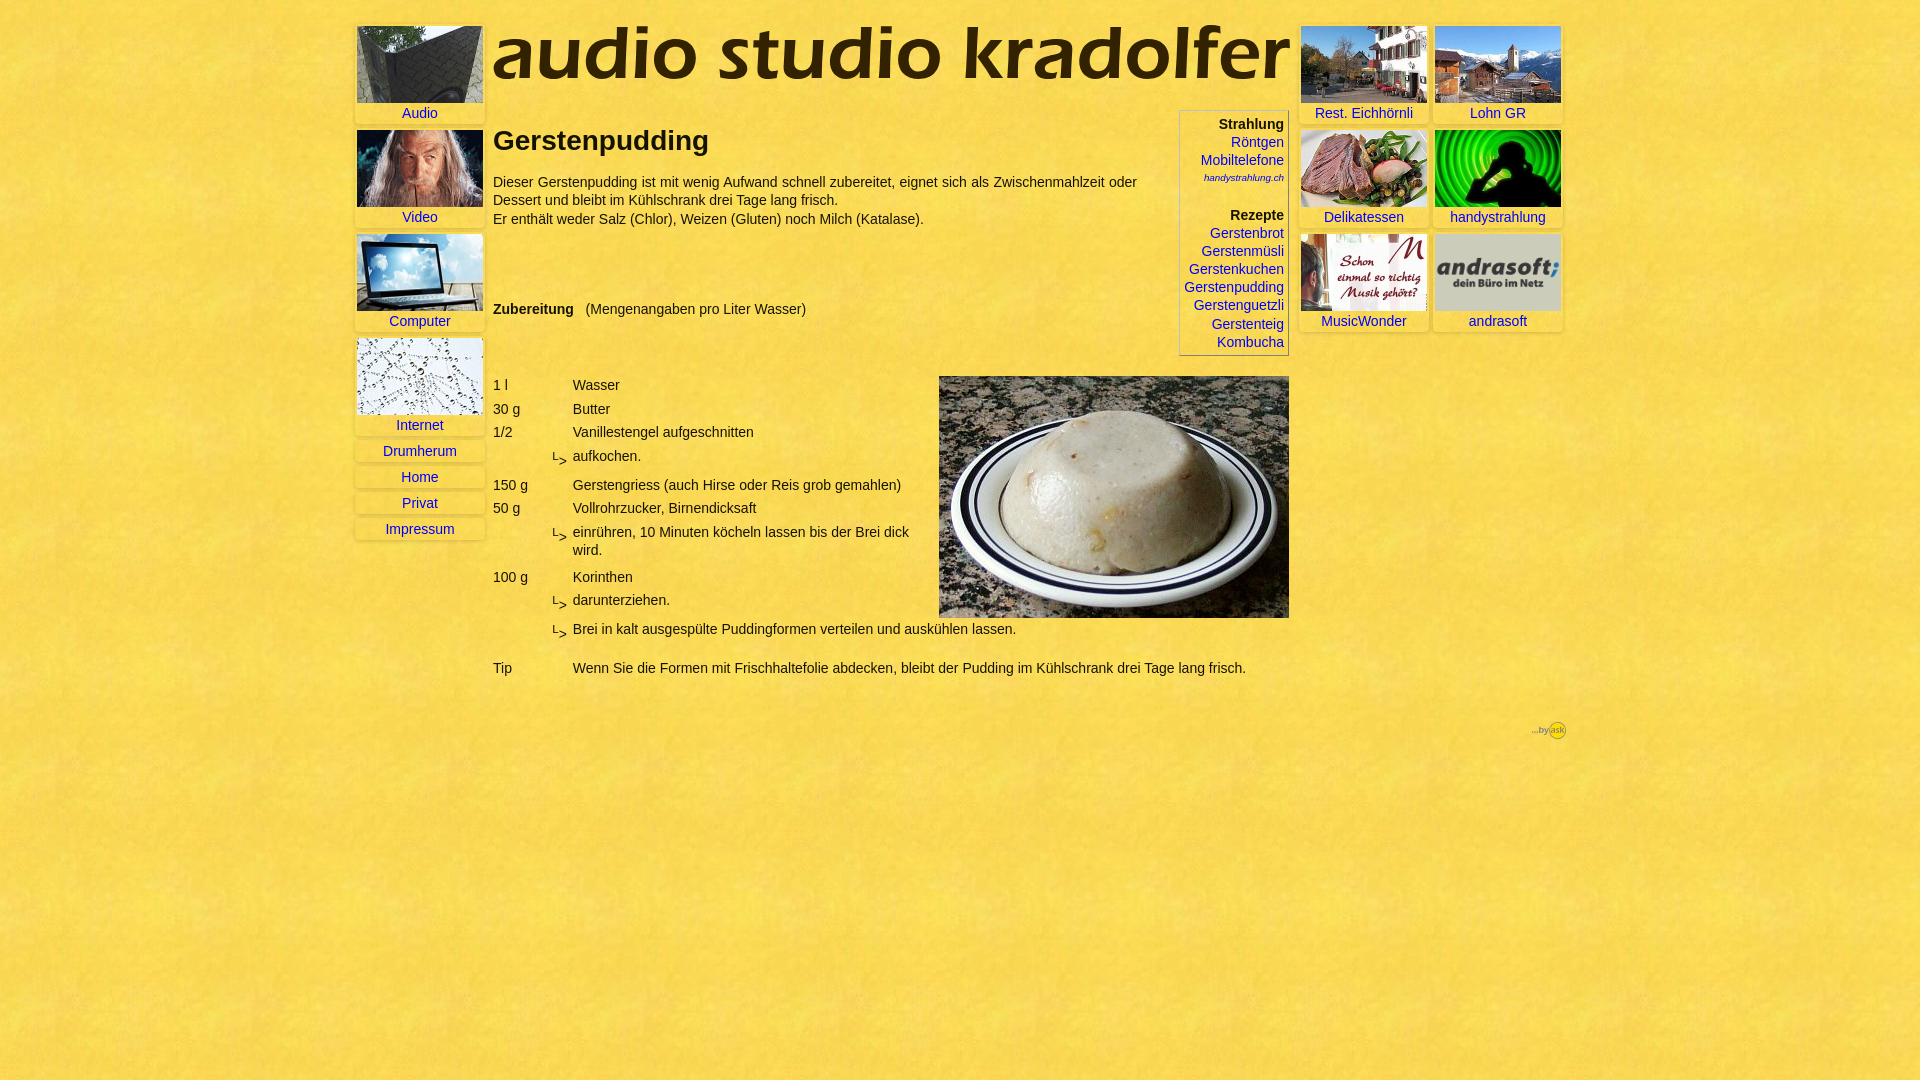  Describe the element at coordinates (420, 503) in the screenshot. I see `Privat` at that location.